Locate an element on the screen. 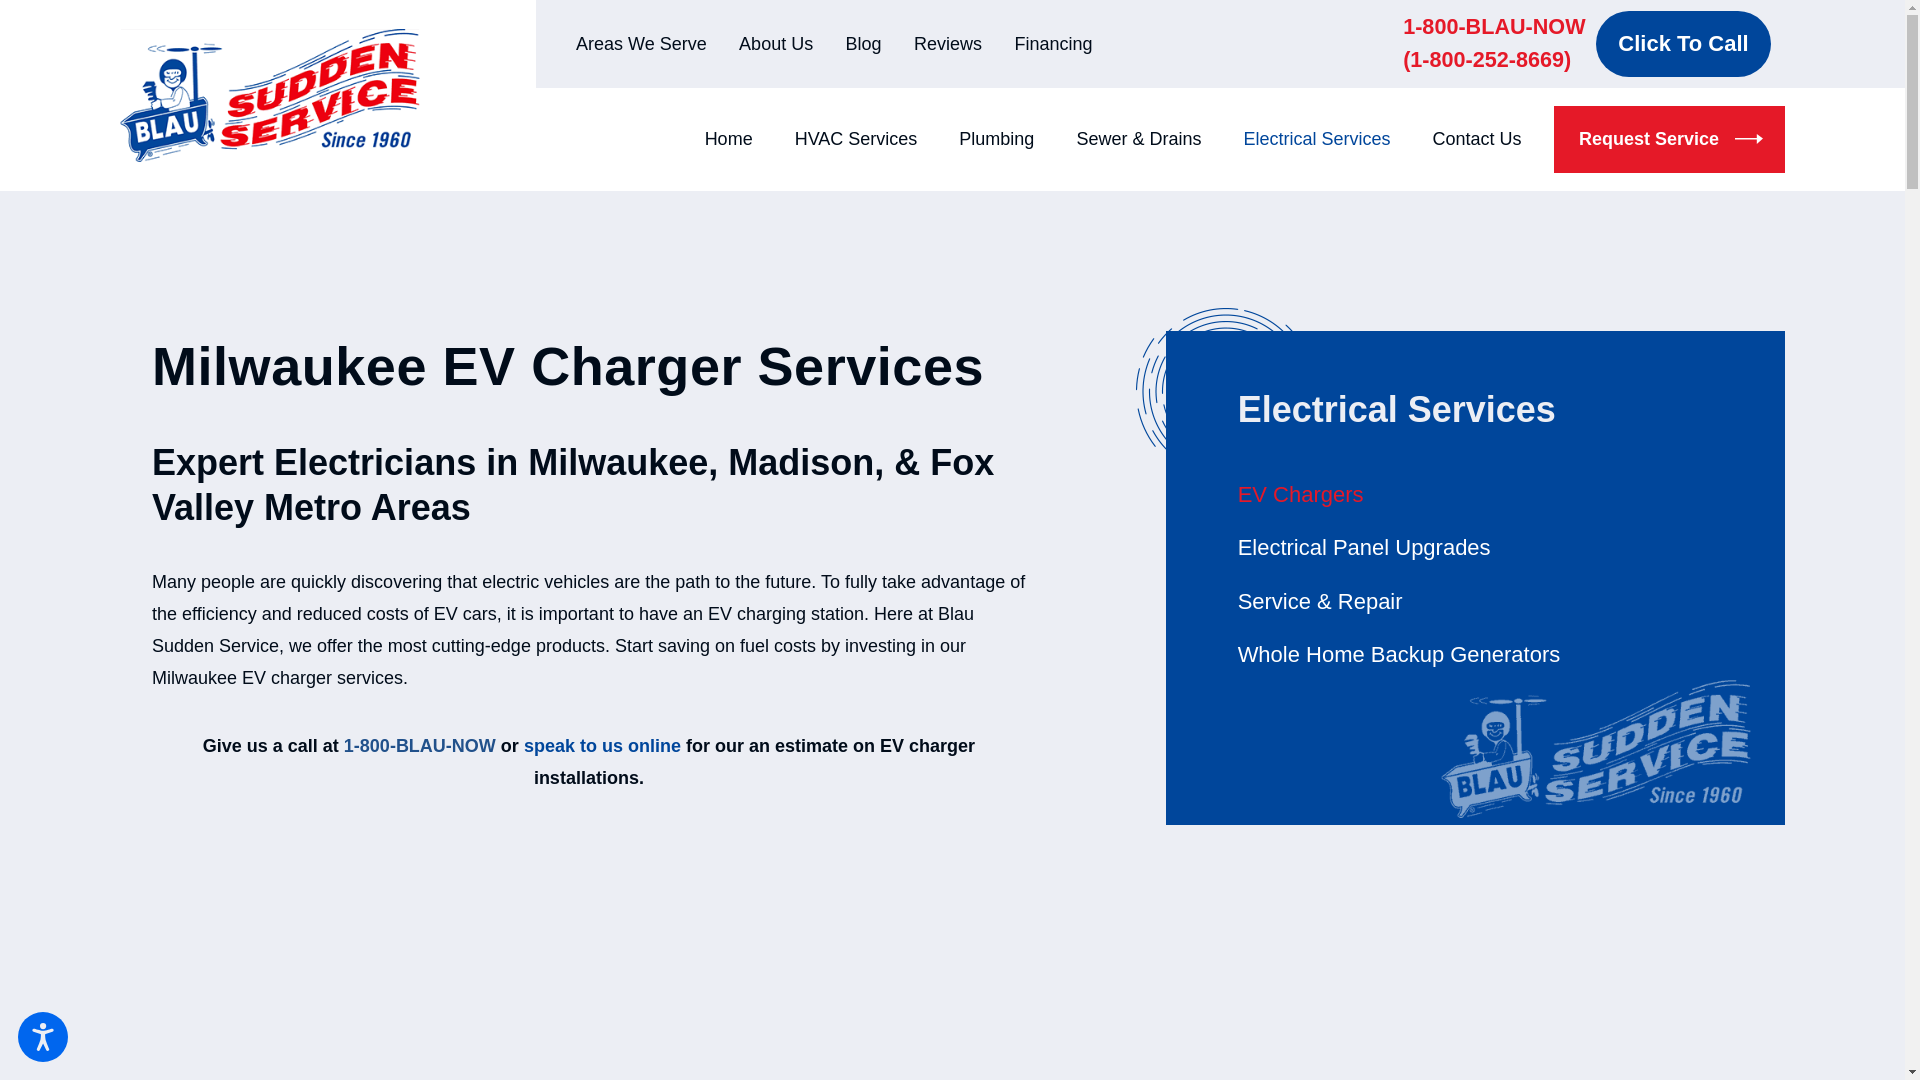 The image size is (1920, 1080). Open the accessibility options menu is located at coordinates (42, 1036).